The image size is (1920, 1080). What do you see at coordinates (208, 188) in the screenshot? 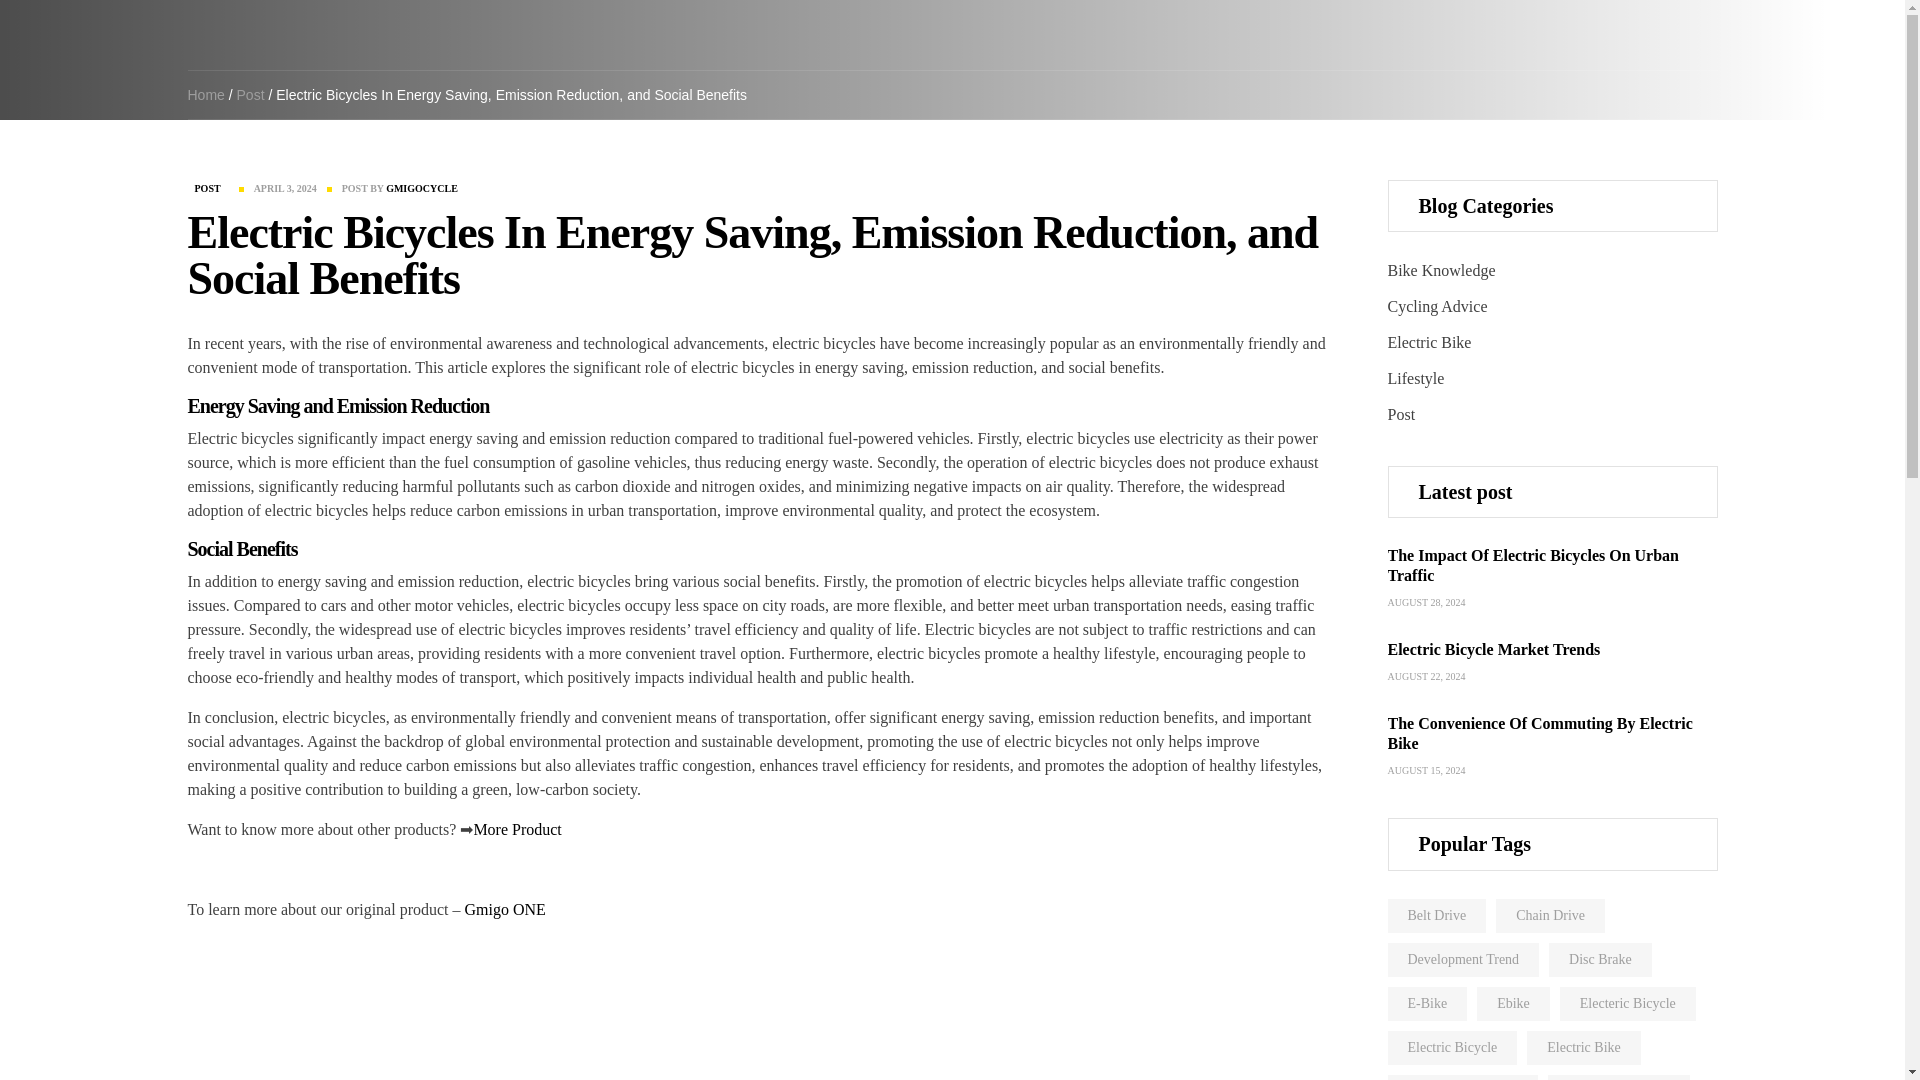
I see `POST` at bounding box center [208, 188].